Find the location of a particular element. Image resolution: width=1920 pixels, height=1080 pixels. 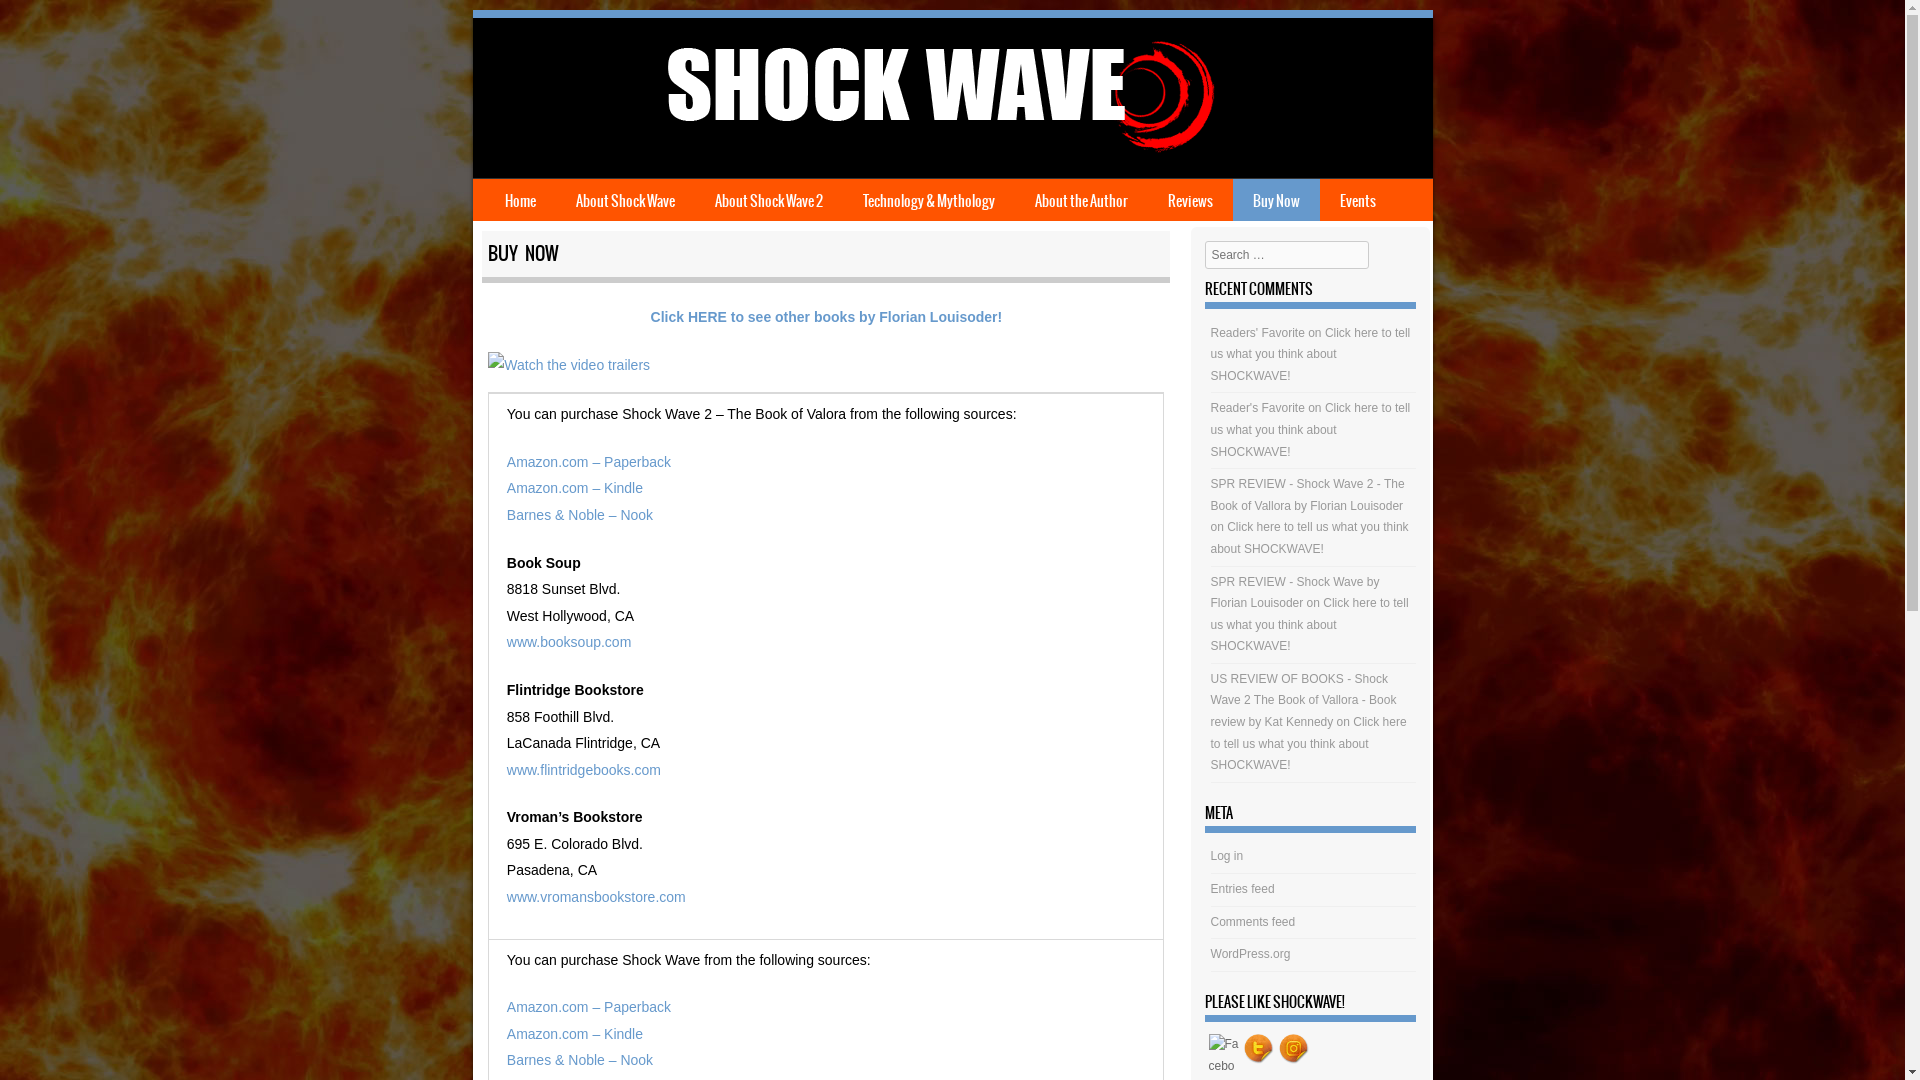

Log in is located at coordinates (1228, 856).